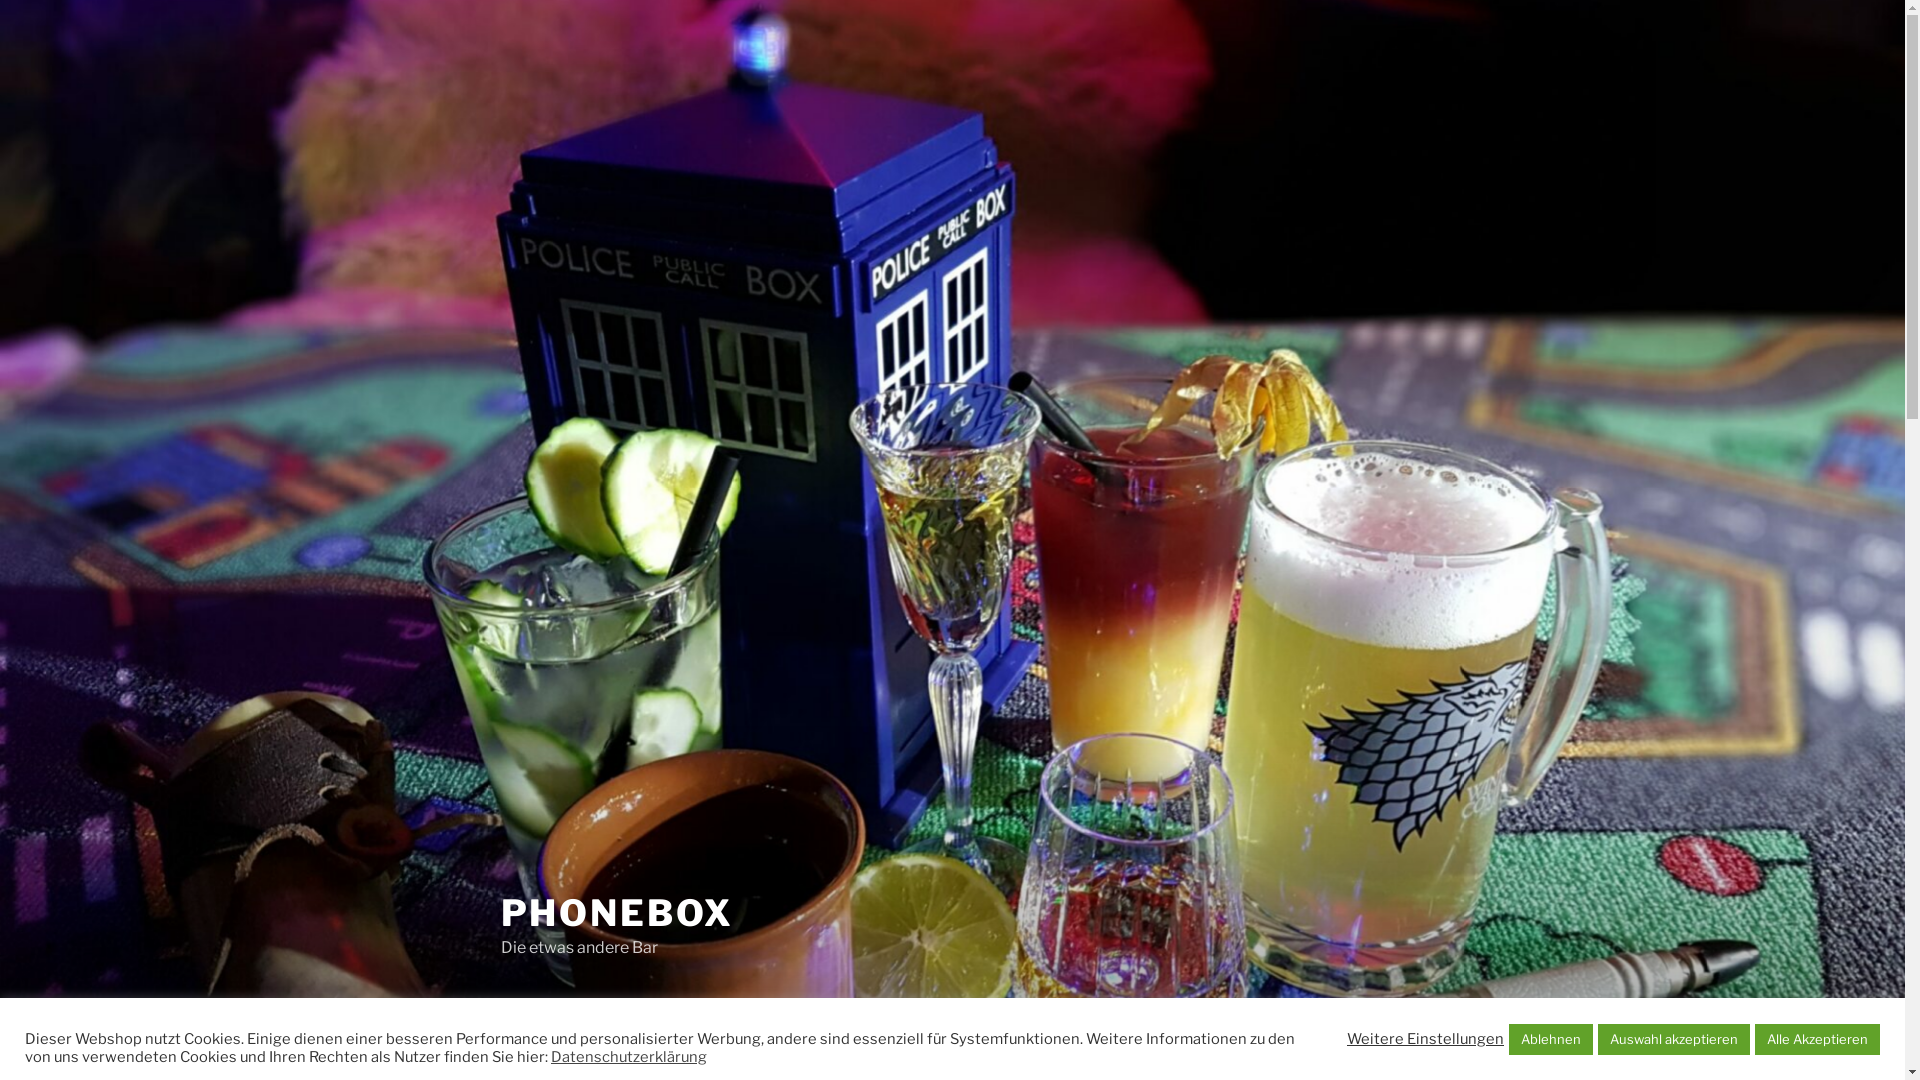  Describe the element at coordinates (531, 1044) in the screenshot. I see `PhoneBox` at that location.